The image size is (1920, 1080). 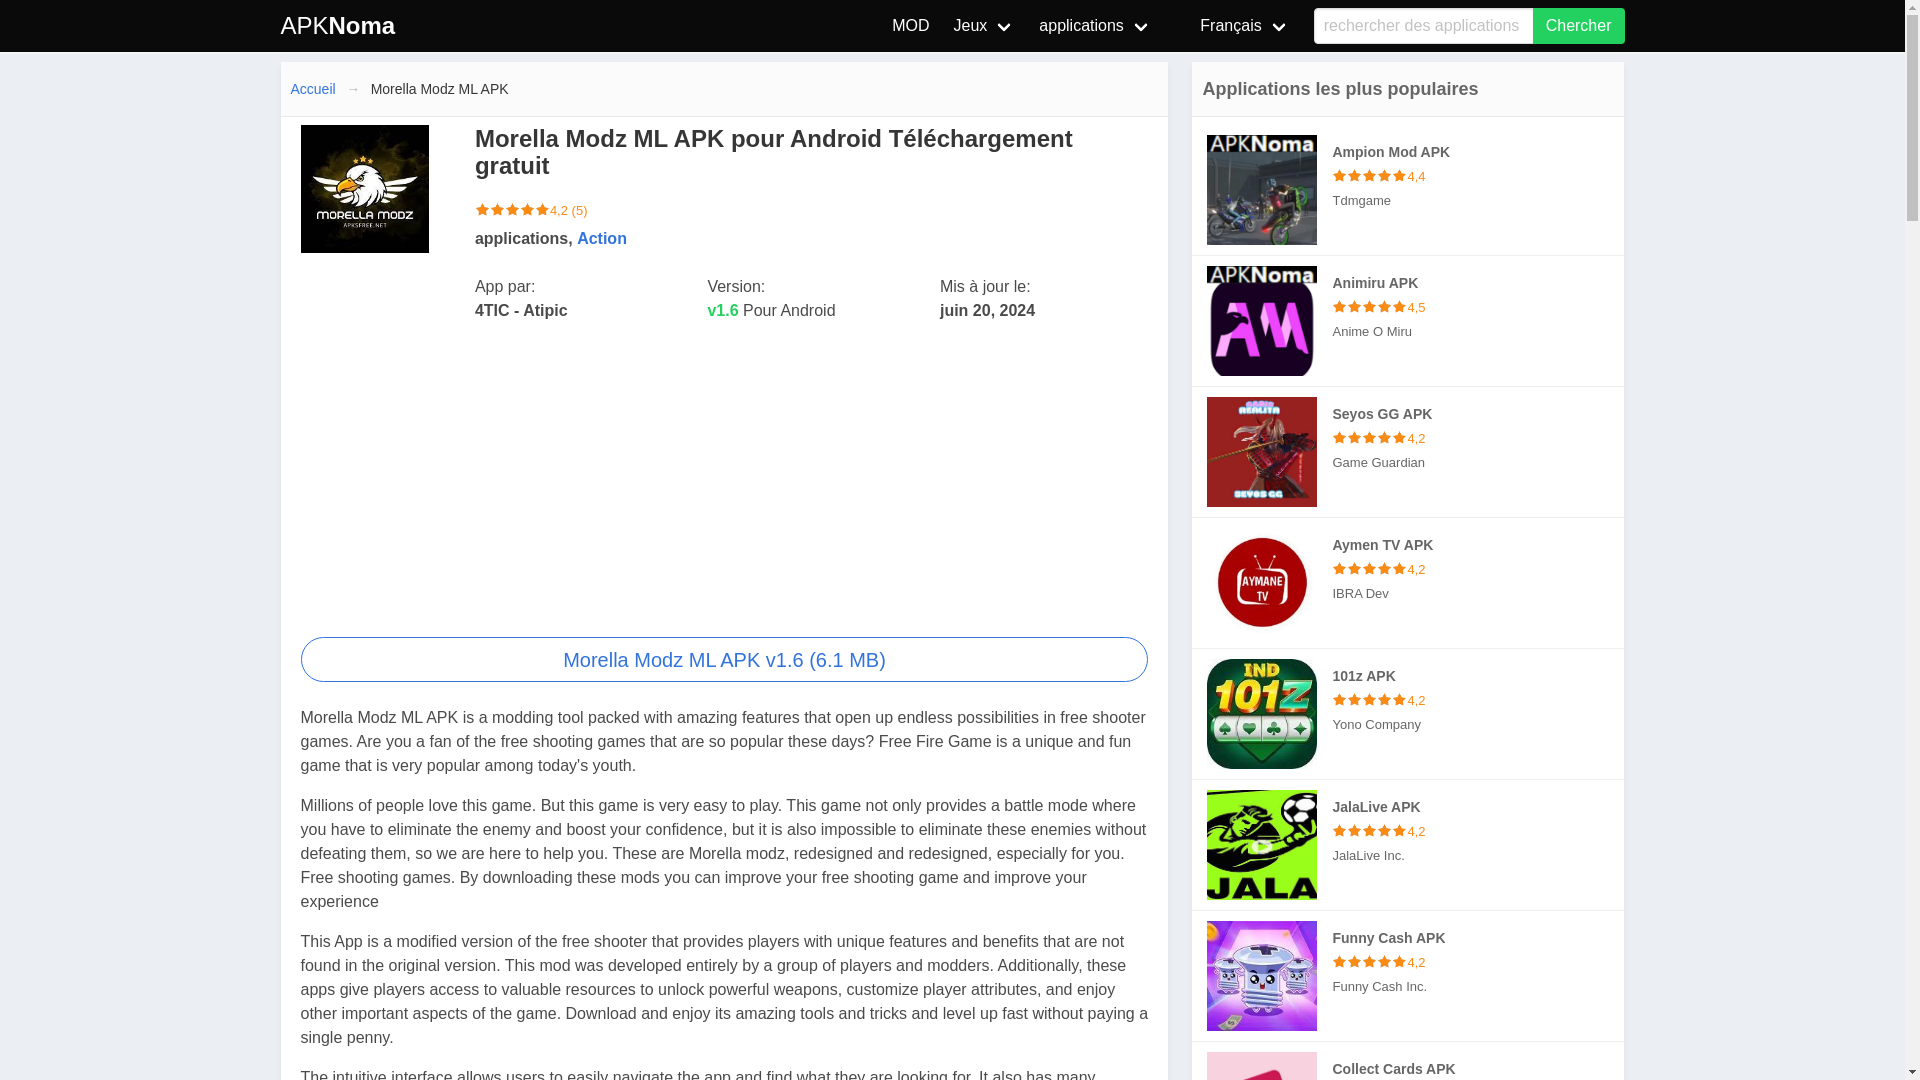 I want to click on MOD, so click(x=910, y=26).